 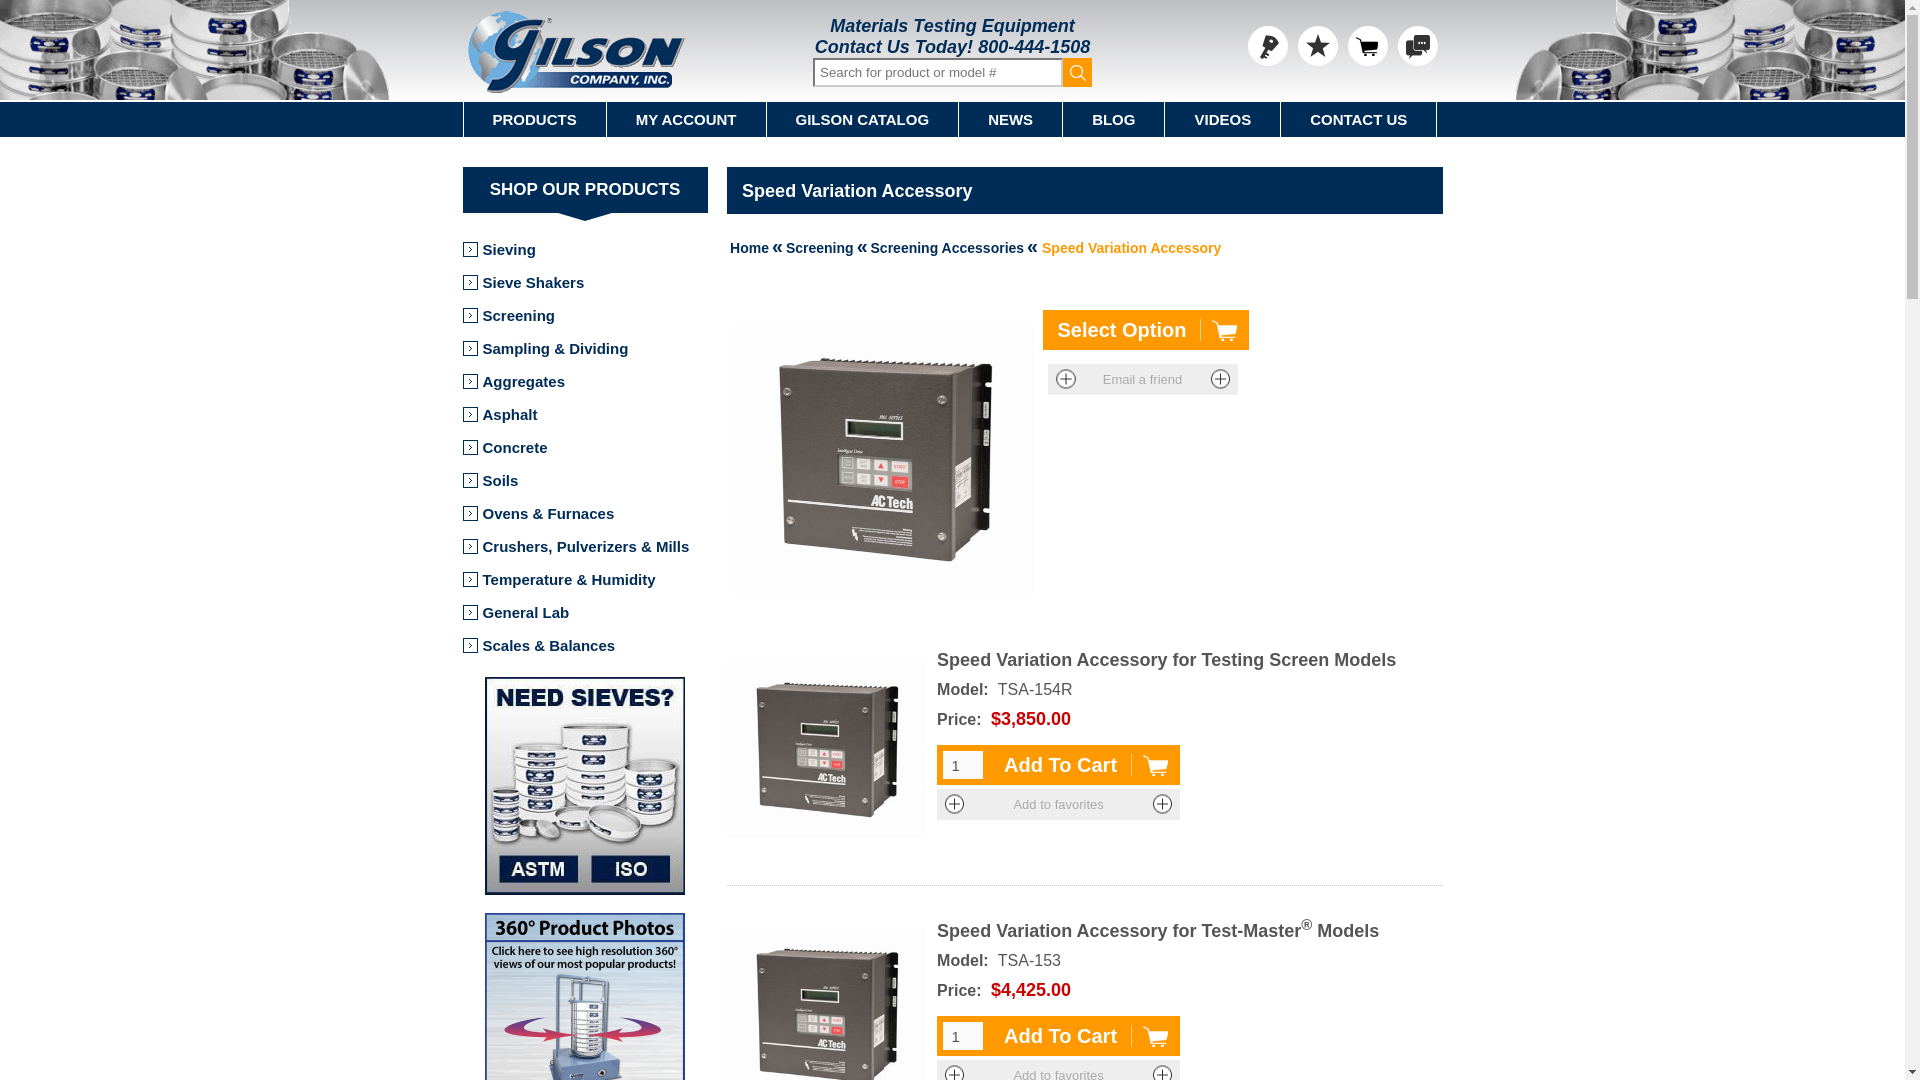 I want to click on MY ACCOUNT, so click(x=686, y=119).